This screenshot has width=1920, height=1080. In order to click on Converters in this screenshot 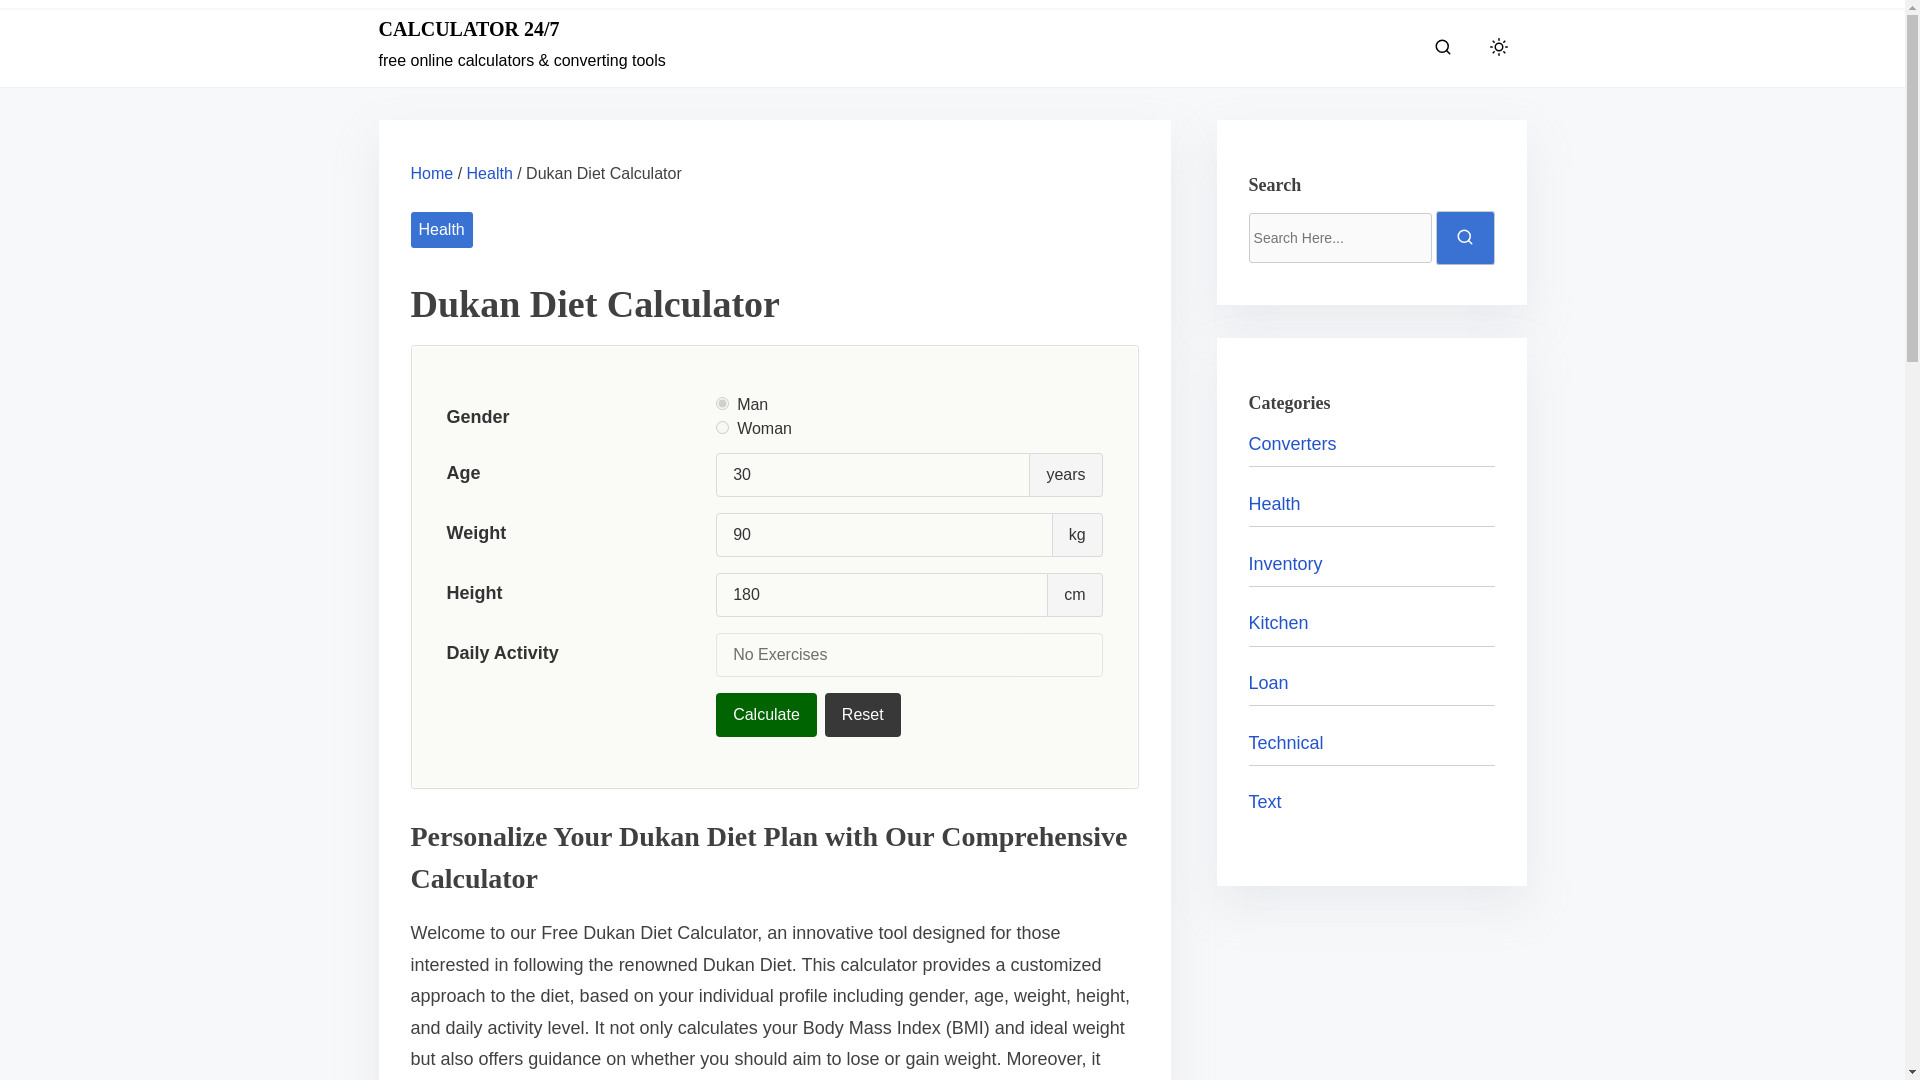, I will do `click(1292, 444)`.